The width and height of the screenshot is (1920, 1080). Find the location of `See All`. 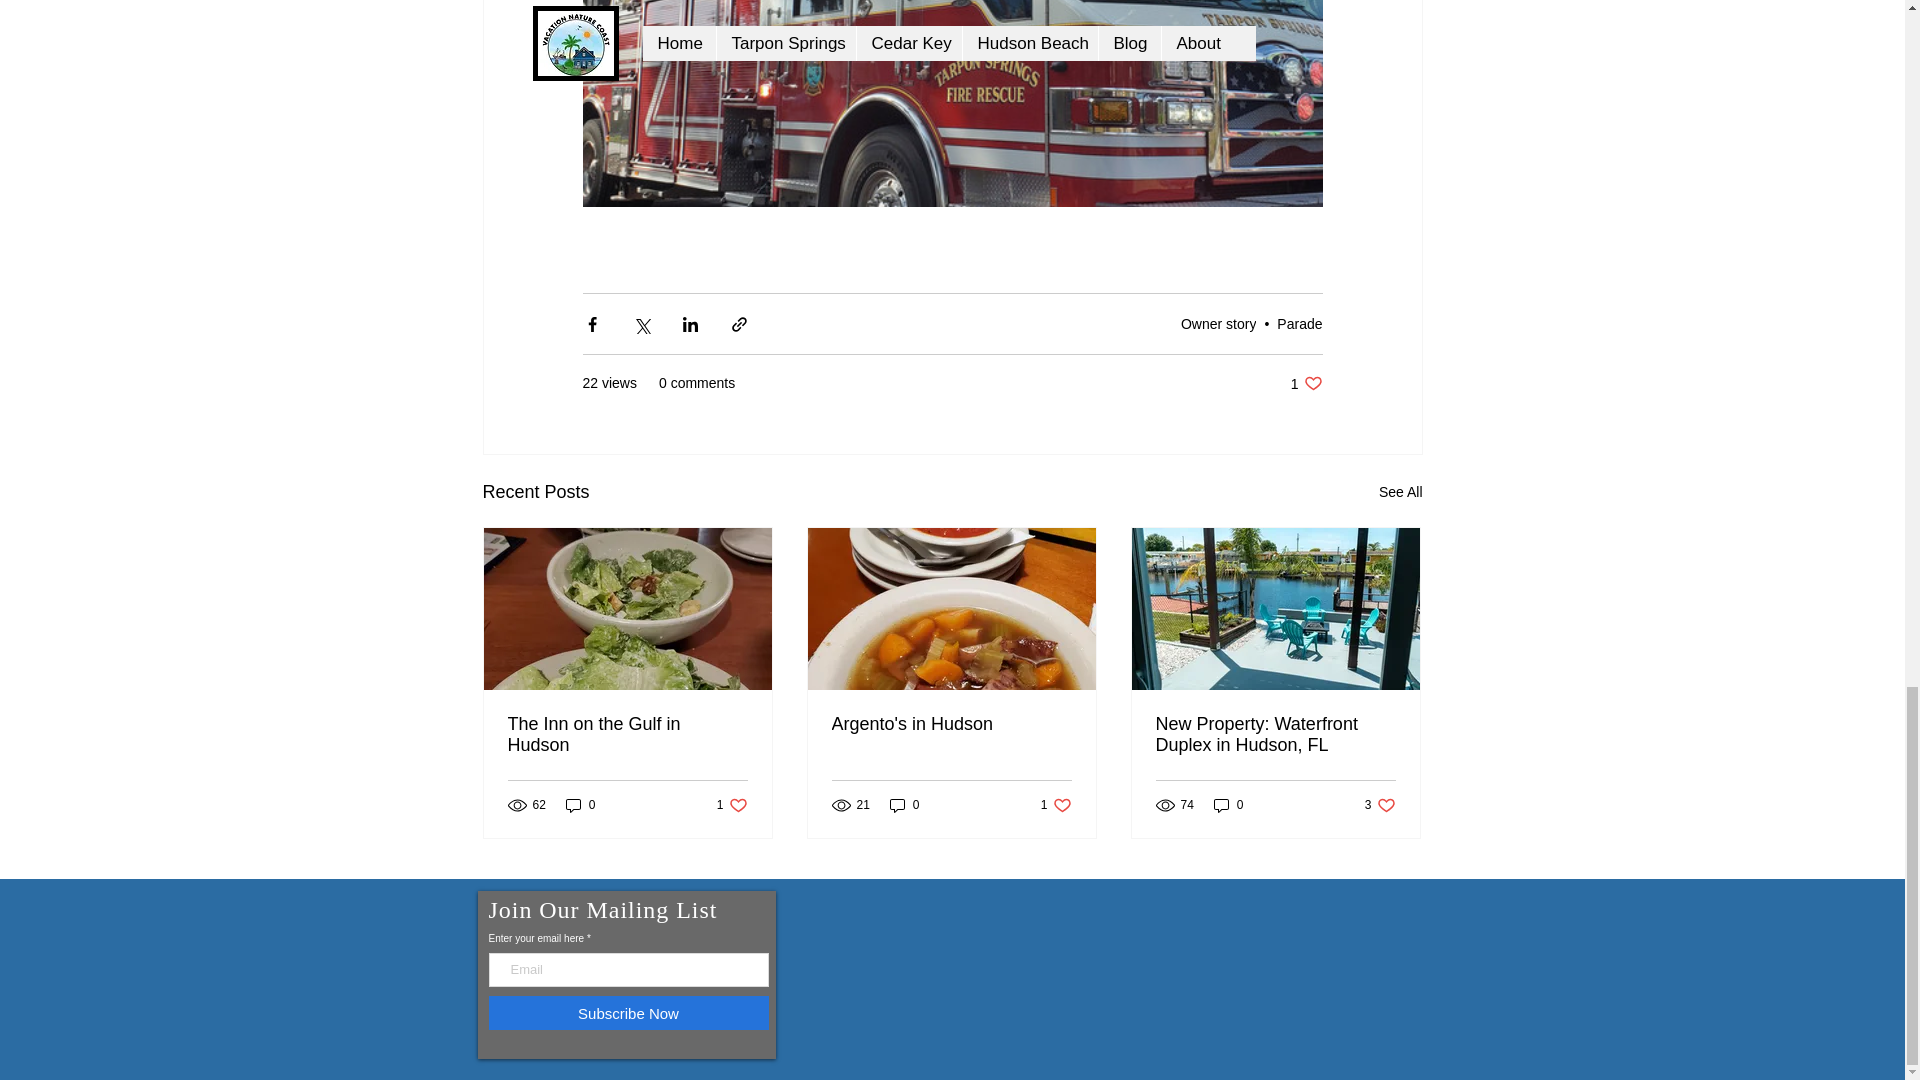

See All is located at coordinates (1218, 322).